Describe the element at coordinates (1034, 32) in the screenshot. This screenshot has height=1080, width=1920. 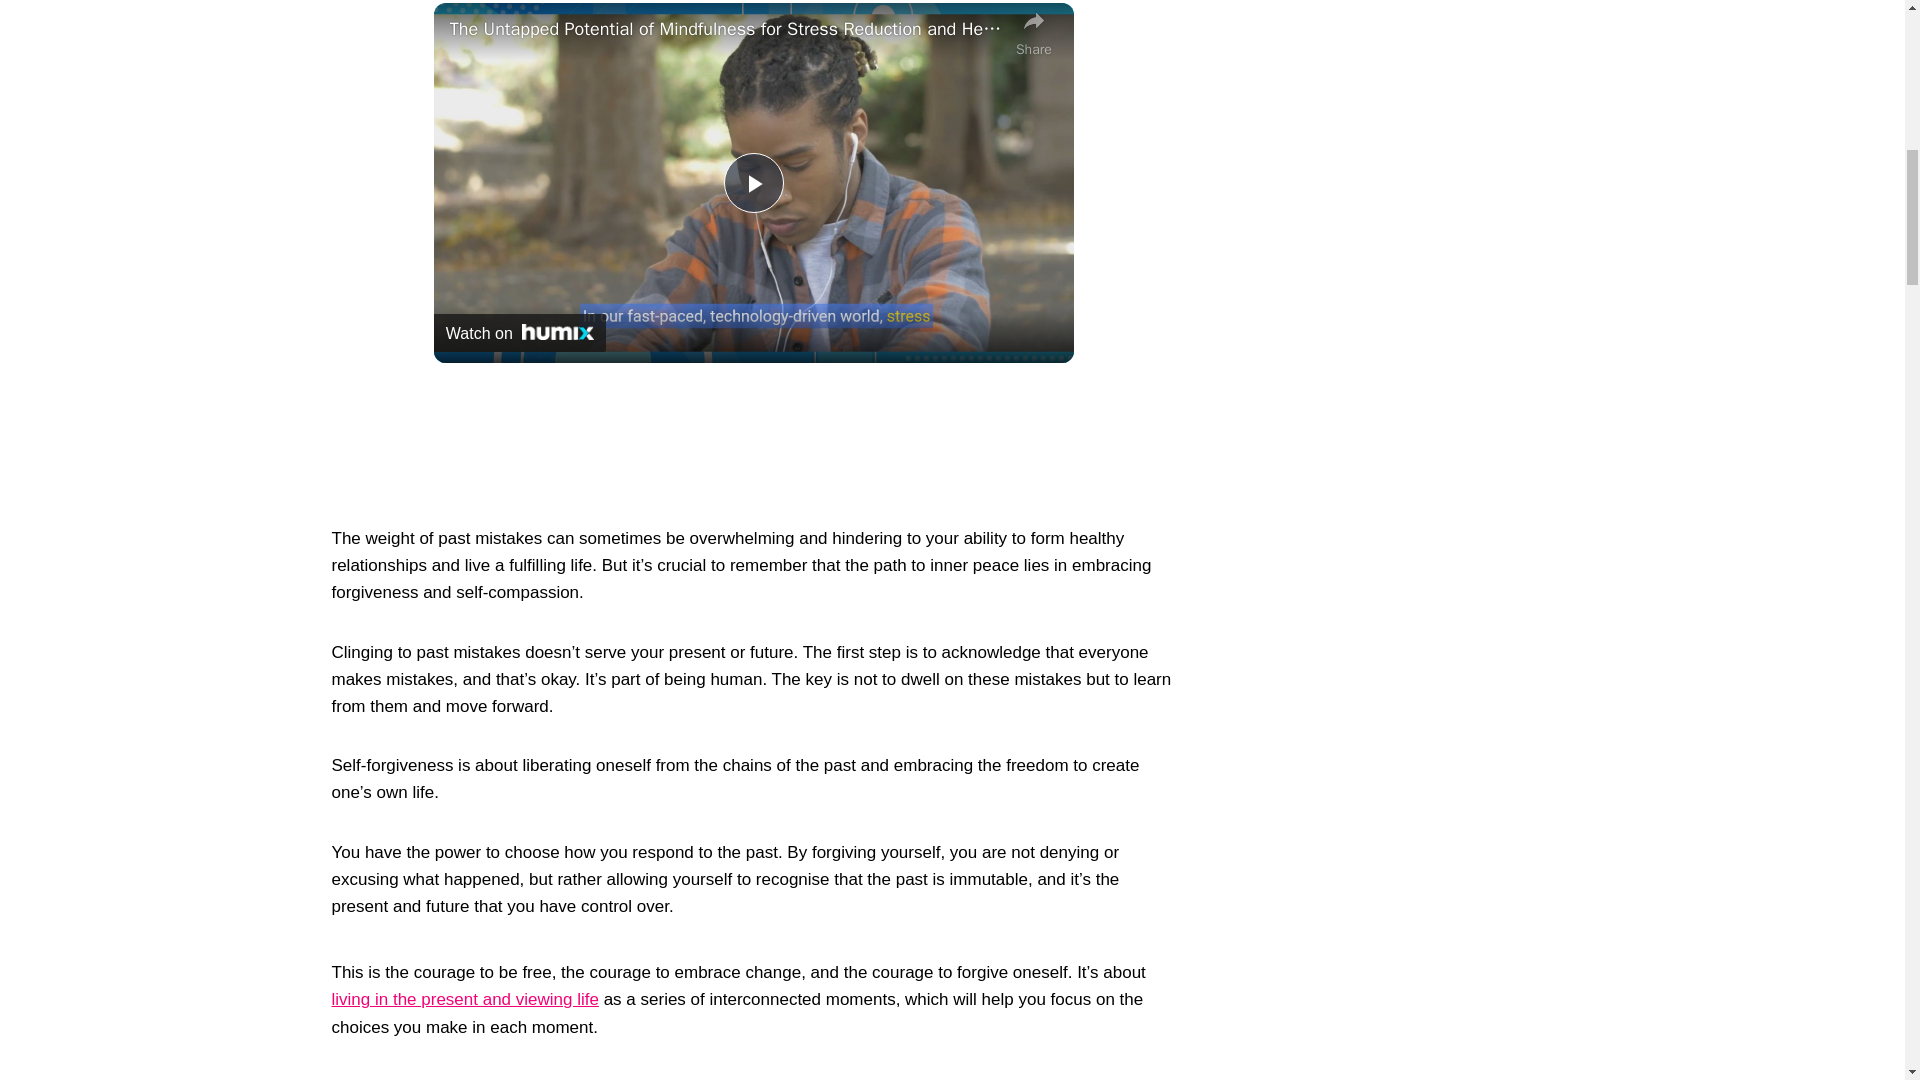
I see `Share` at that location.